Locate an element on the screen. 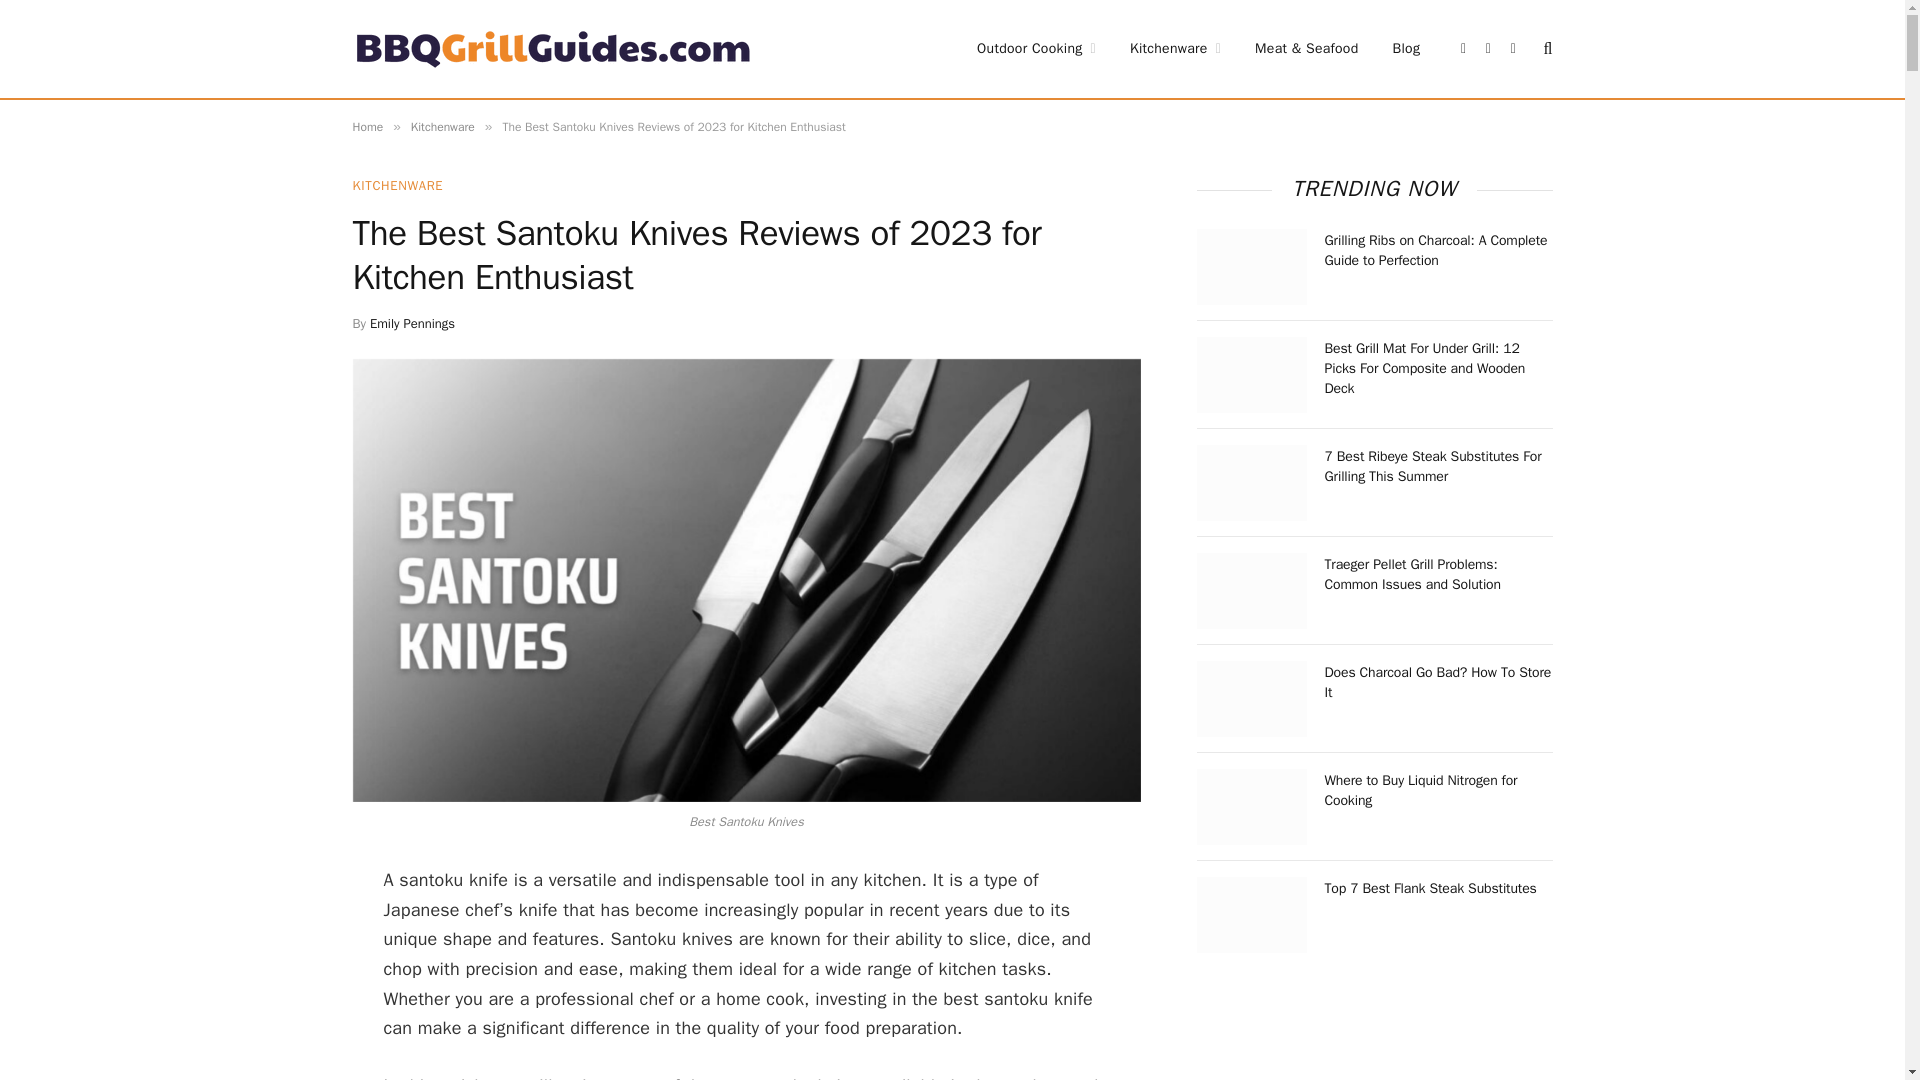 This screenshot has height=1080, width=1920. Posts by Emily Pennings is located at coordinates (412, 323).